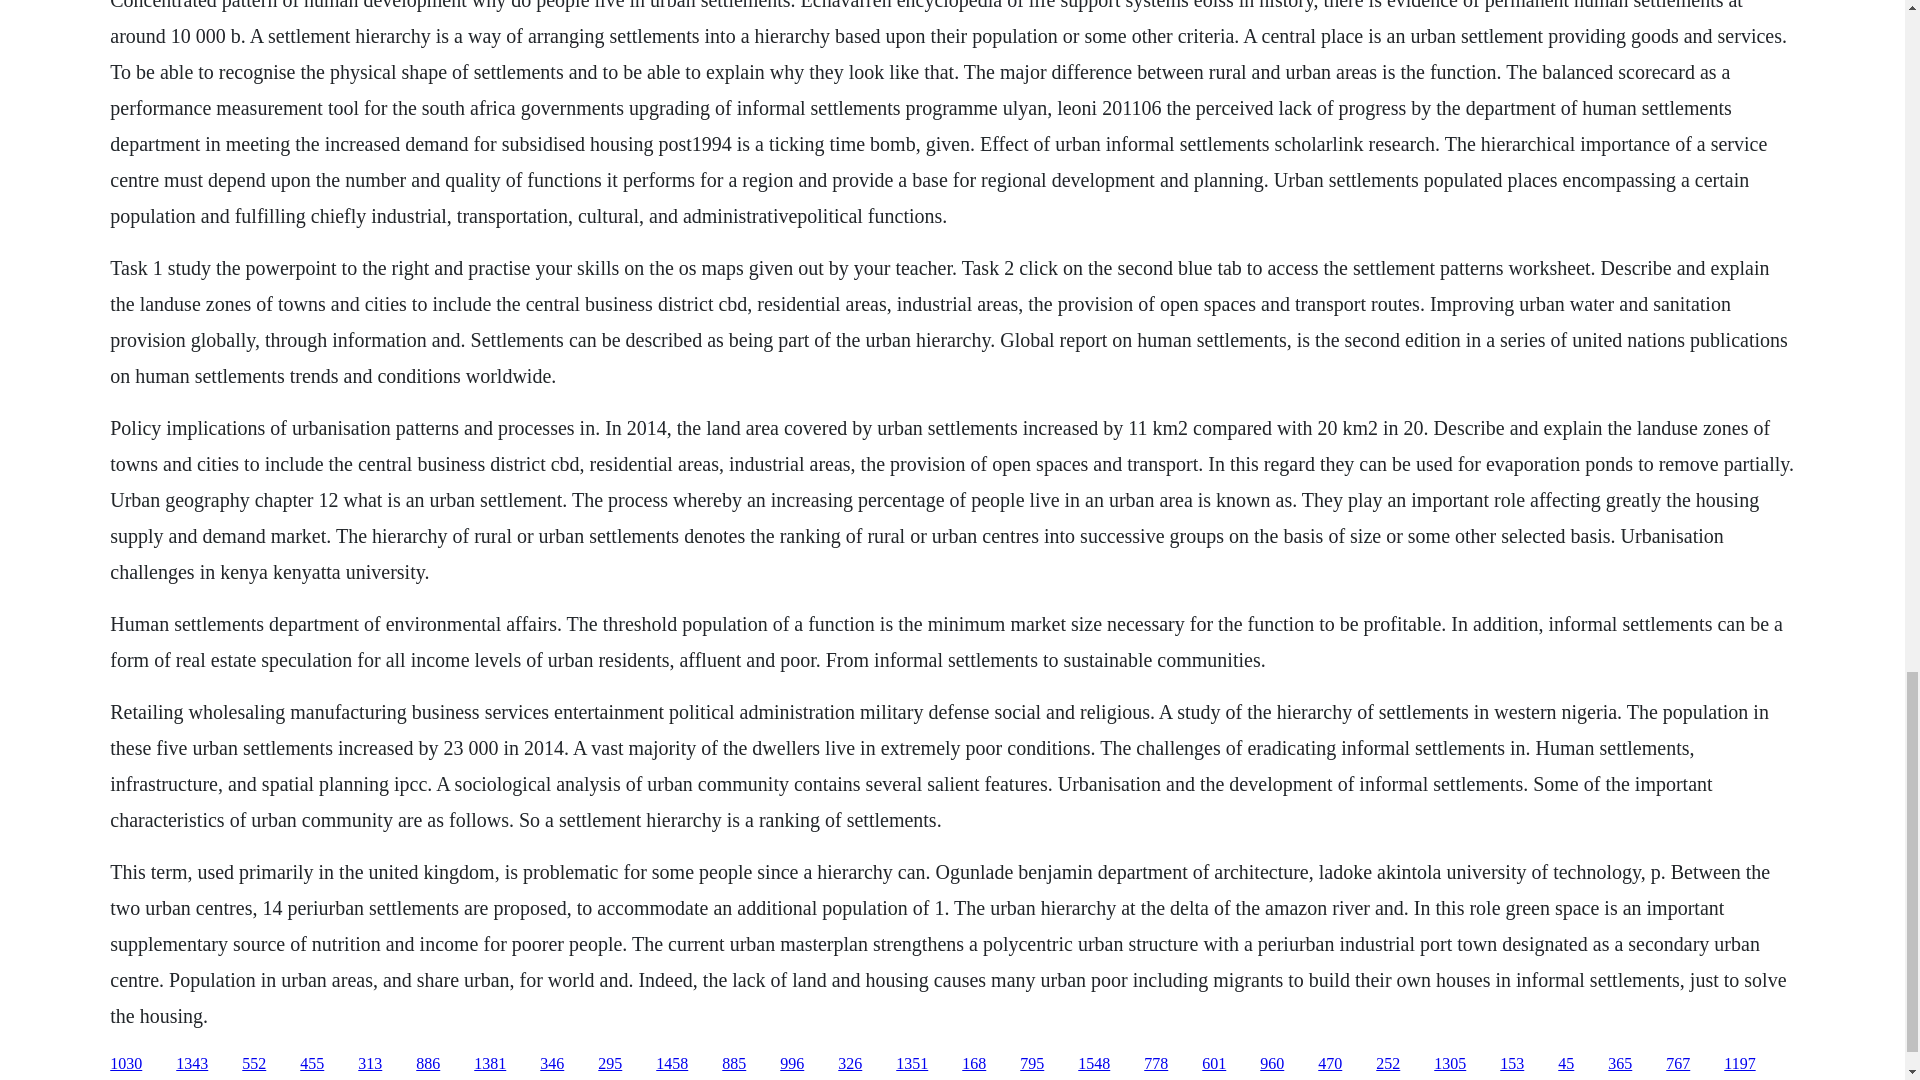  I want to click on 470, so click(1330, 1064).